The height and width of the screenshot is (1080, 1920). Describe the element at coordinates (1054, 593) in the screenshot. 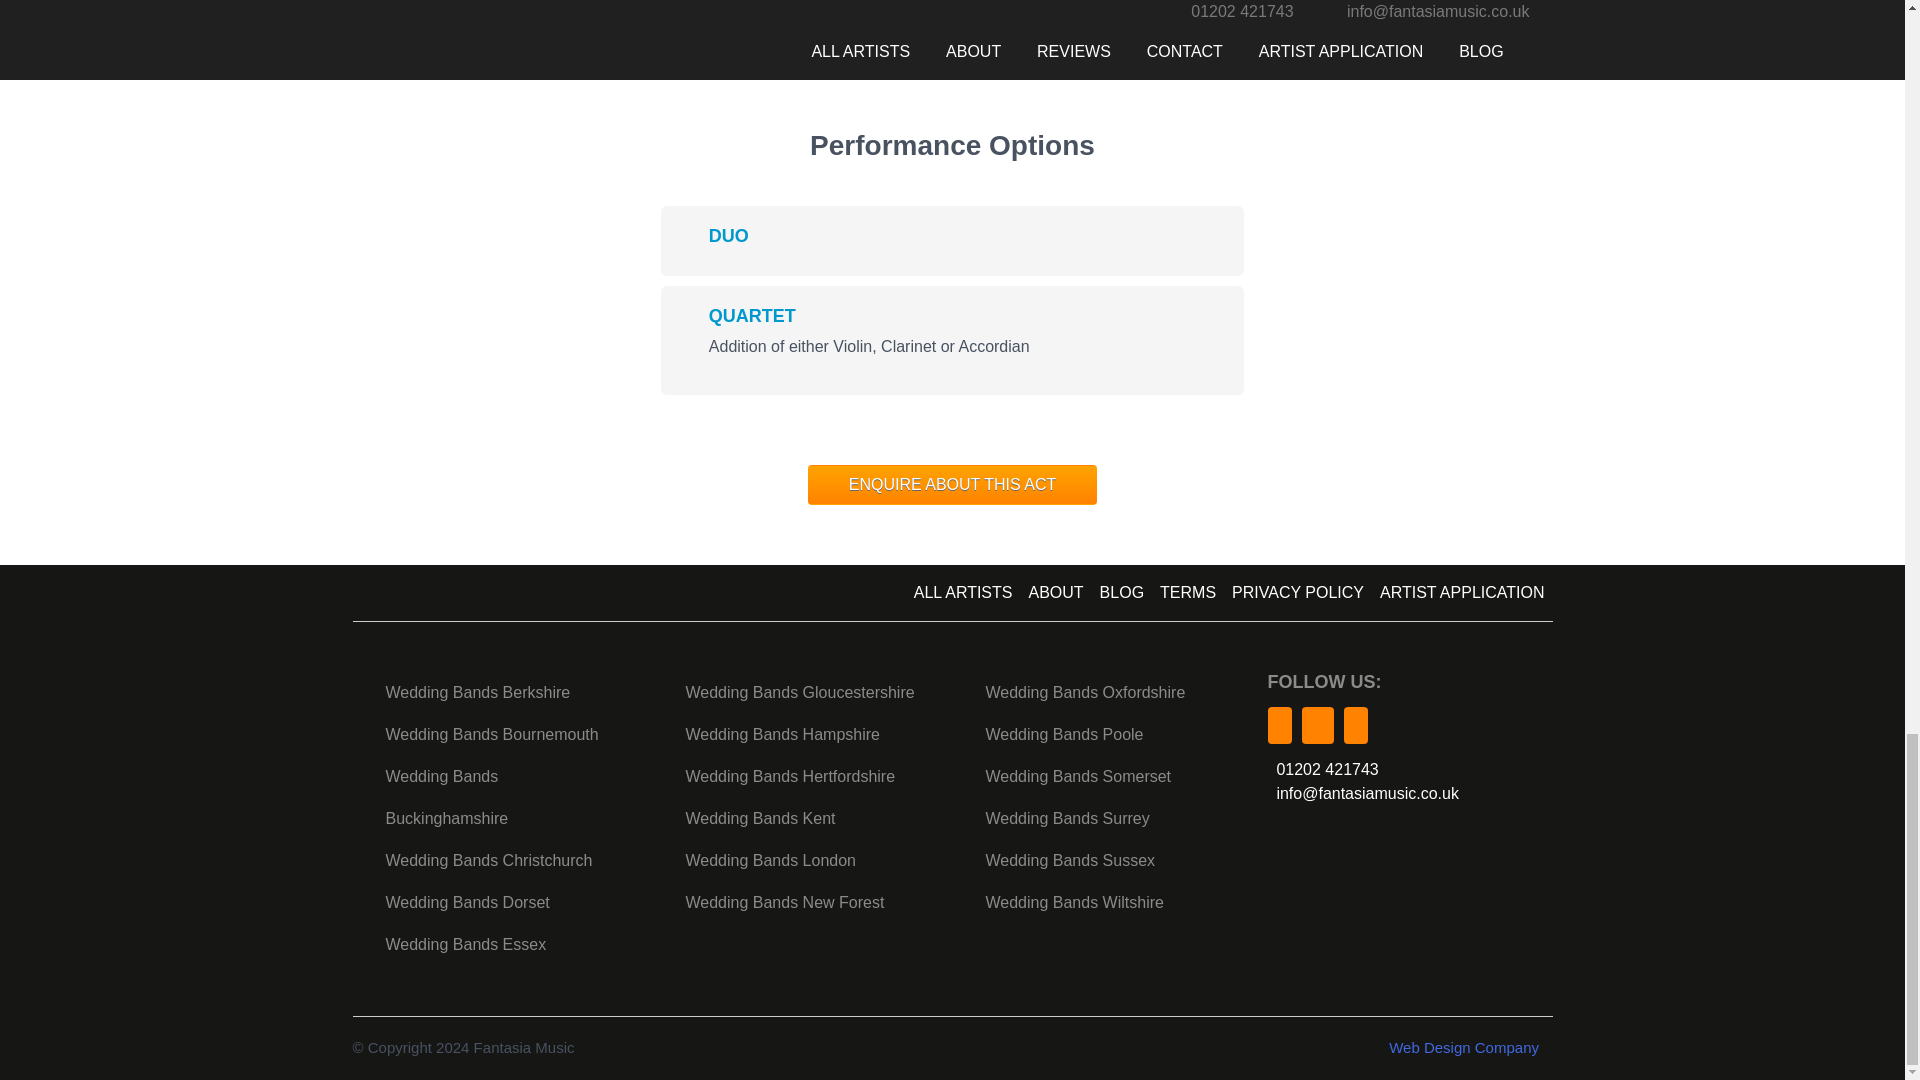

I see `About` at that location.